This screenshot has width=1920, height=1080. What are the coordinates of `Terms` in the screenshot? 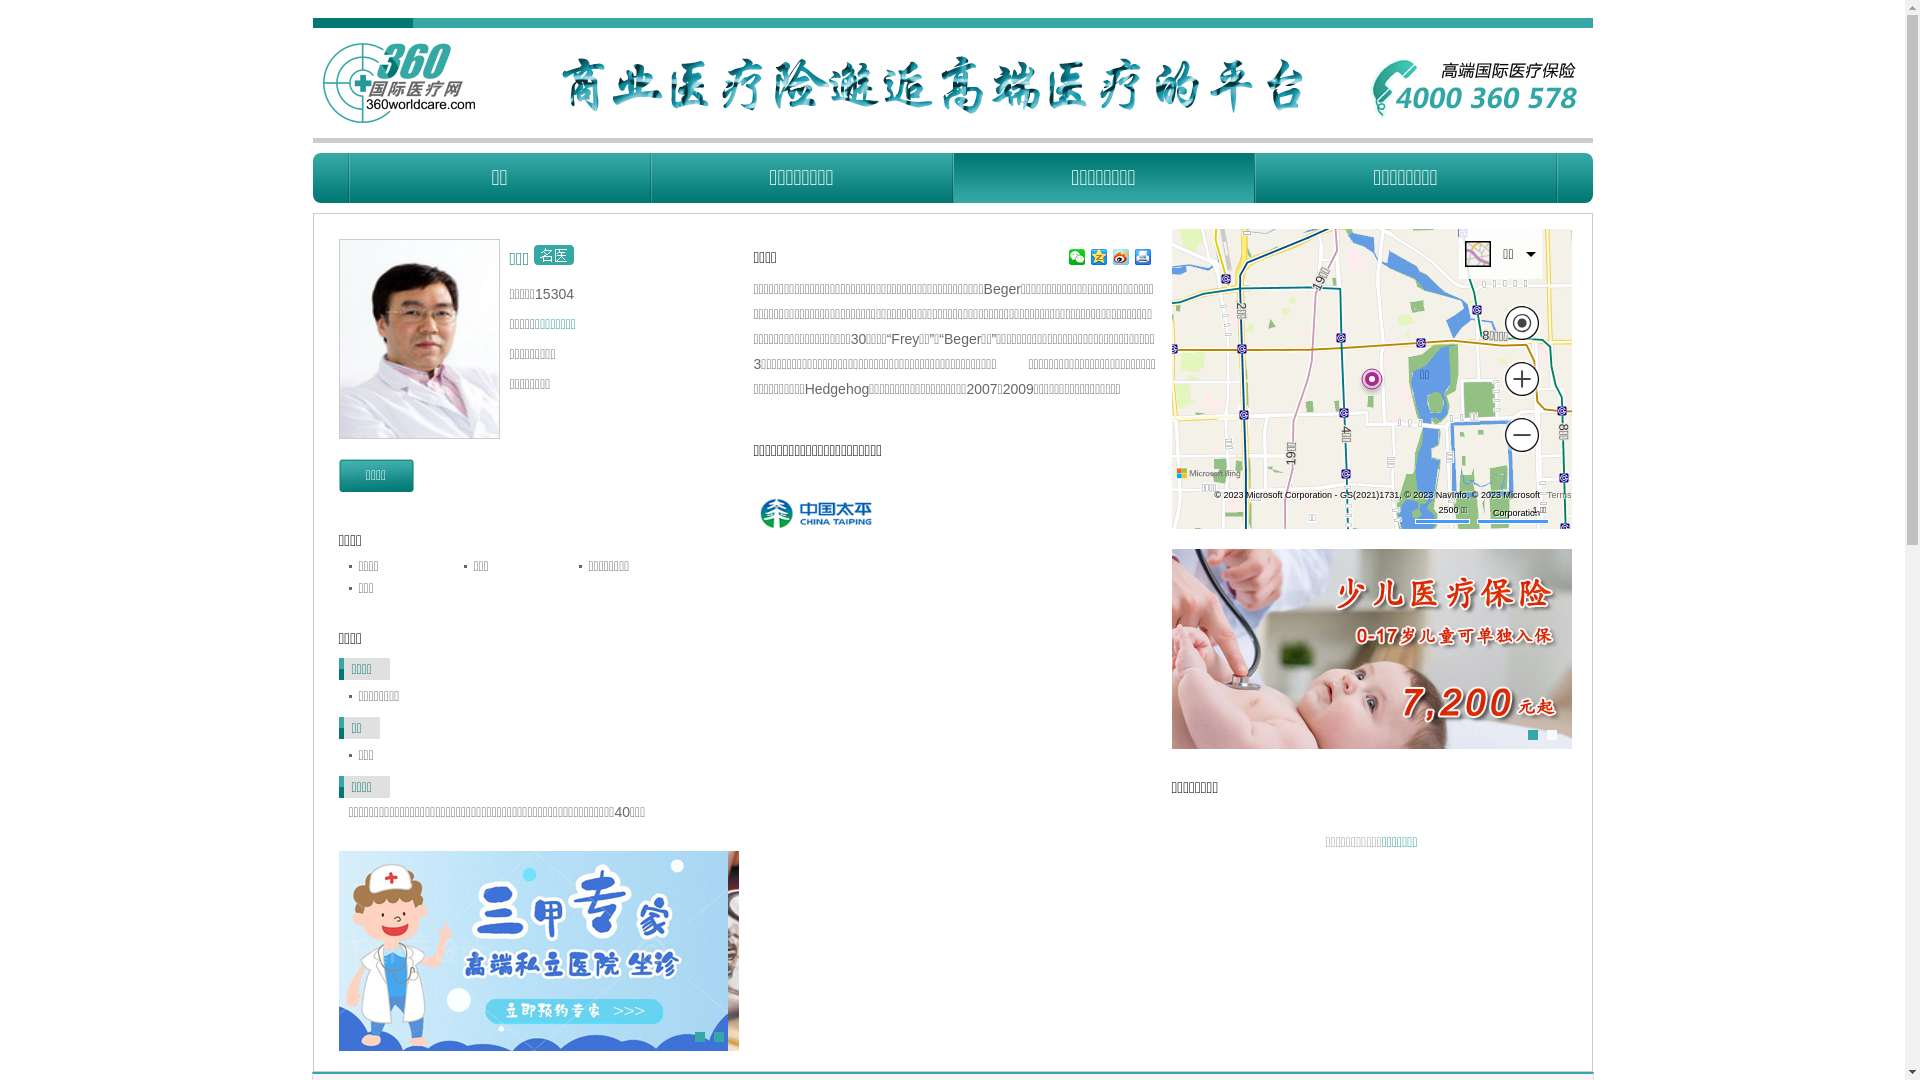 It's located at (1560, 495).